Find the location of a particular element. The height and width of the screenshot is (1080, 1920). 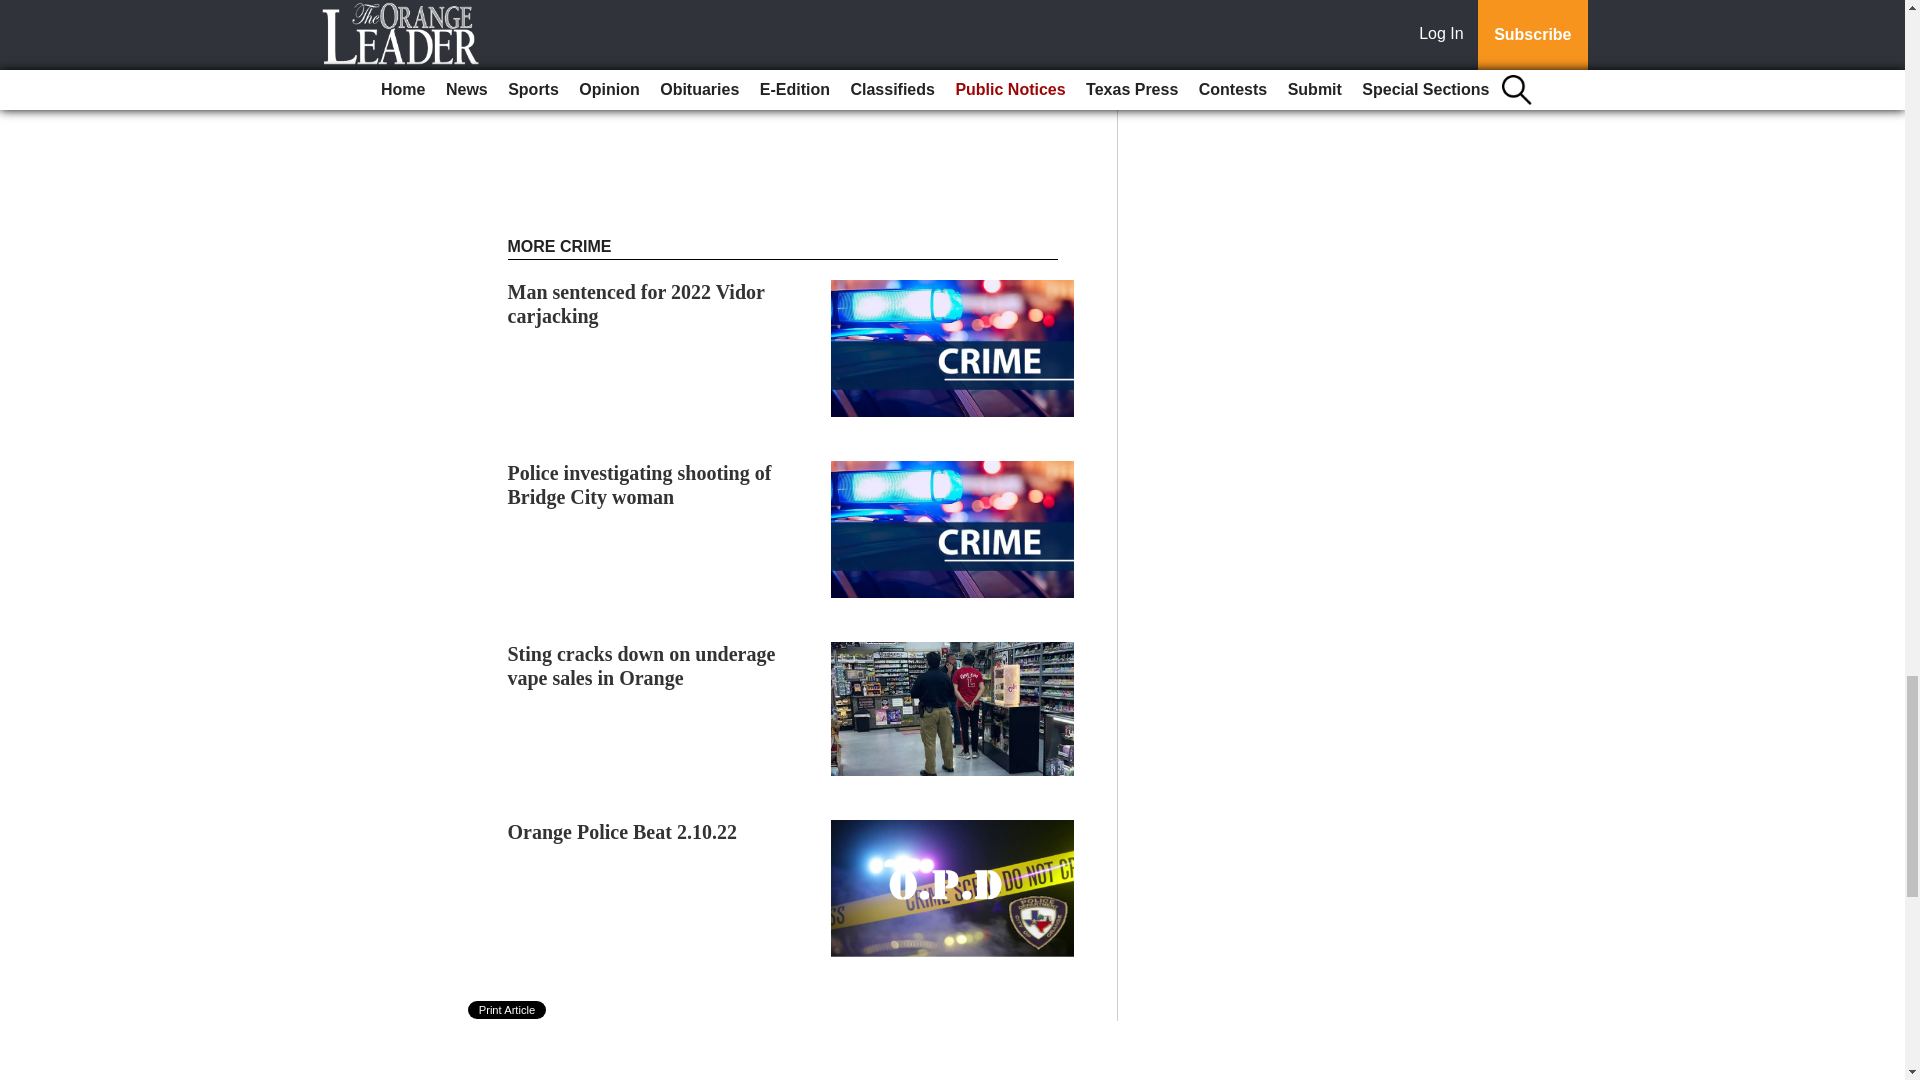

Sting cracks down on underage vape sales in Orange is located at coordinates (642, 666).